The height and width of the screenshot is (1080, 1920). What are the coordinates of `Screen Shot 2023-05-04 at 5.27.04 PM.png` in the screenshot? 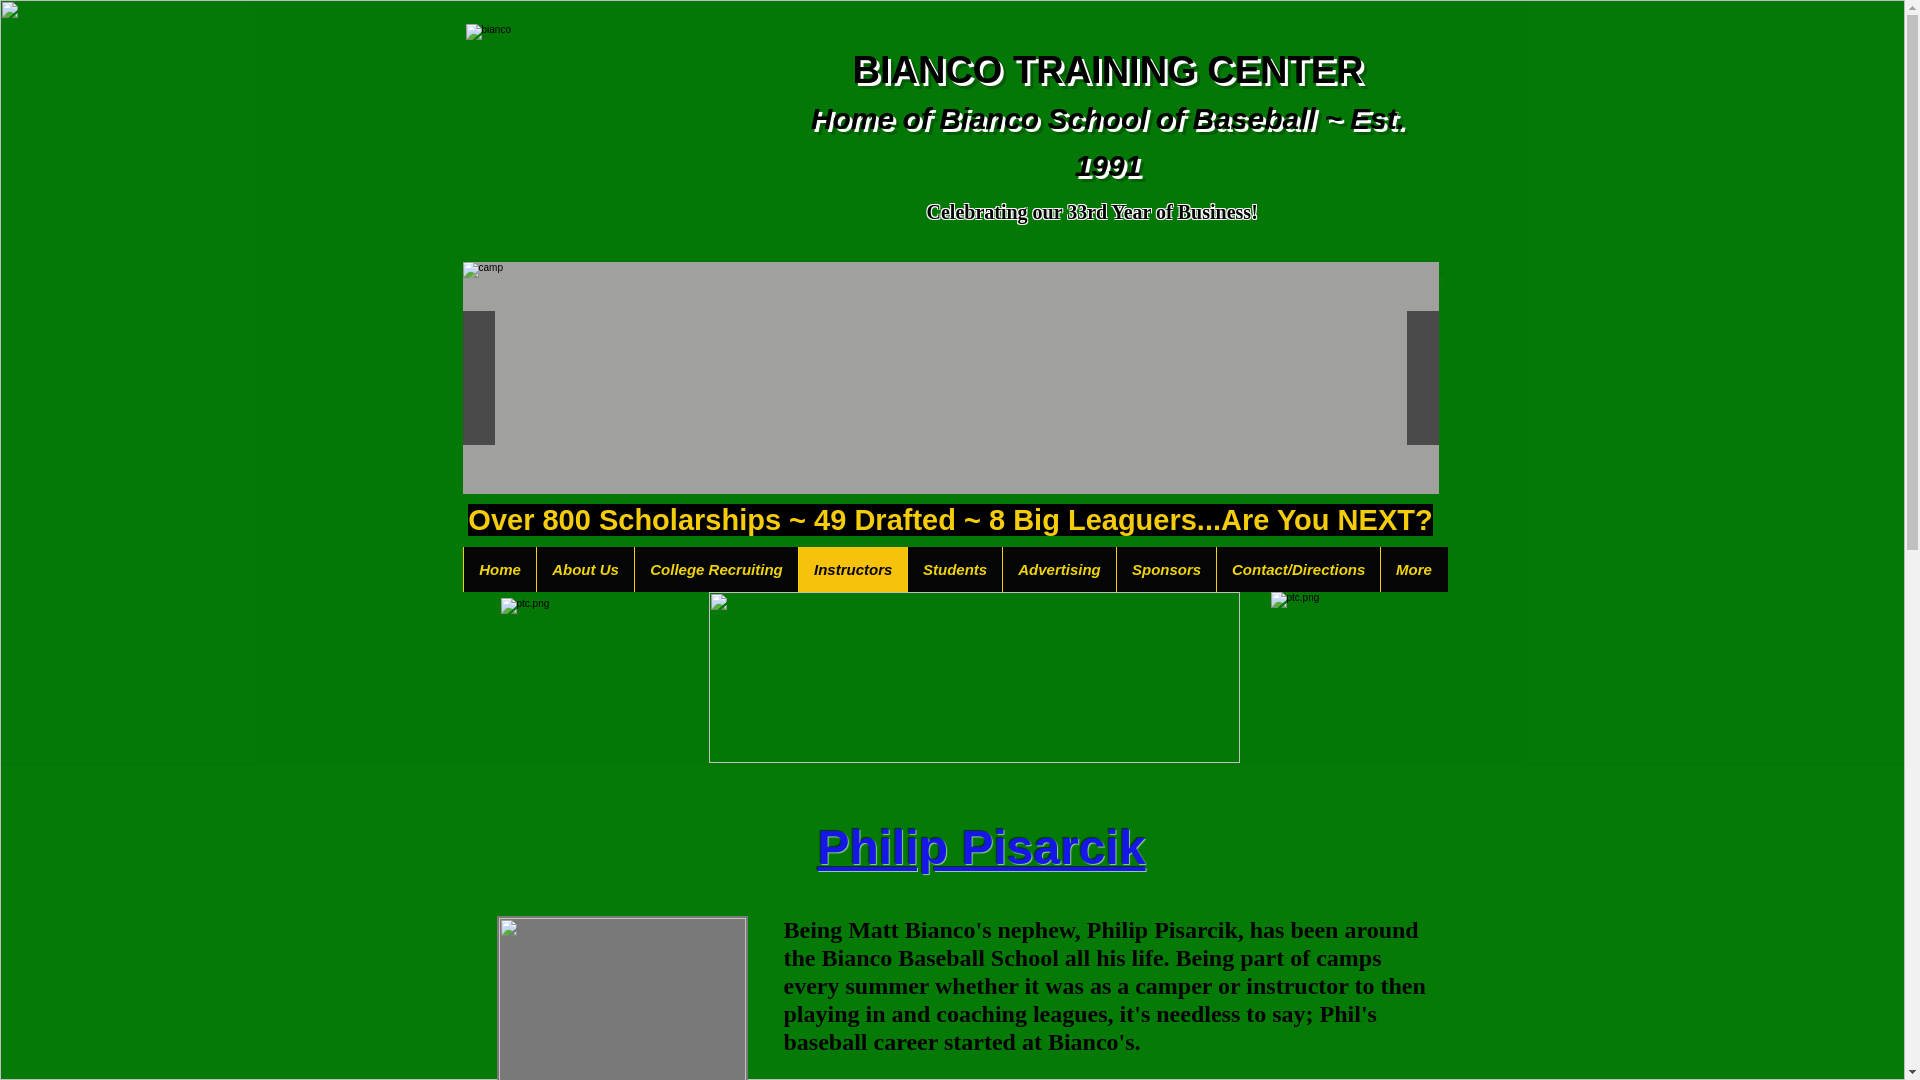 It's located at (973, 676).